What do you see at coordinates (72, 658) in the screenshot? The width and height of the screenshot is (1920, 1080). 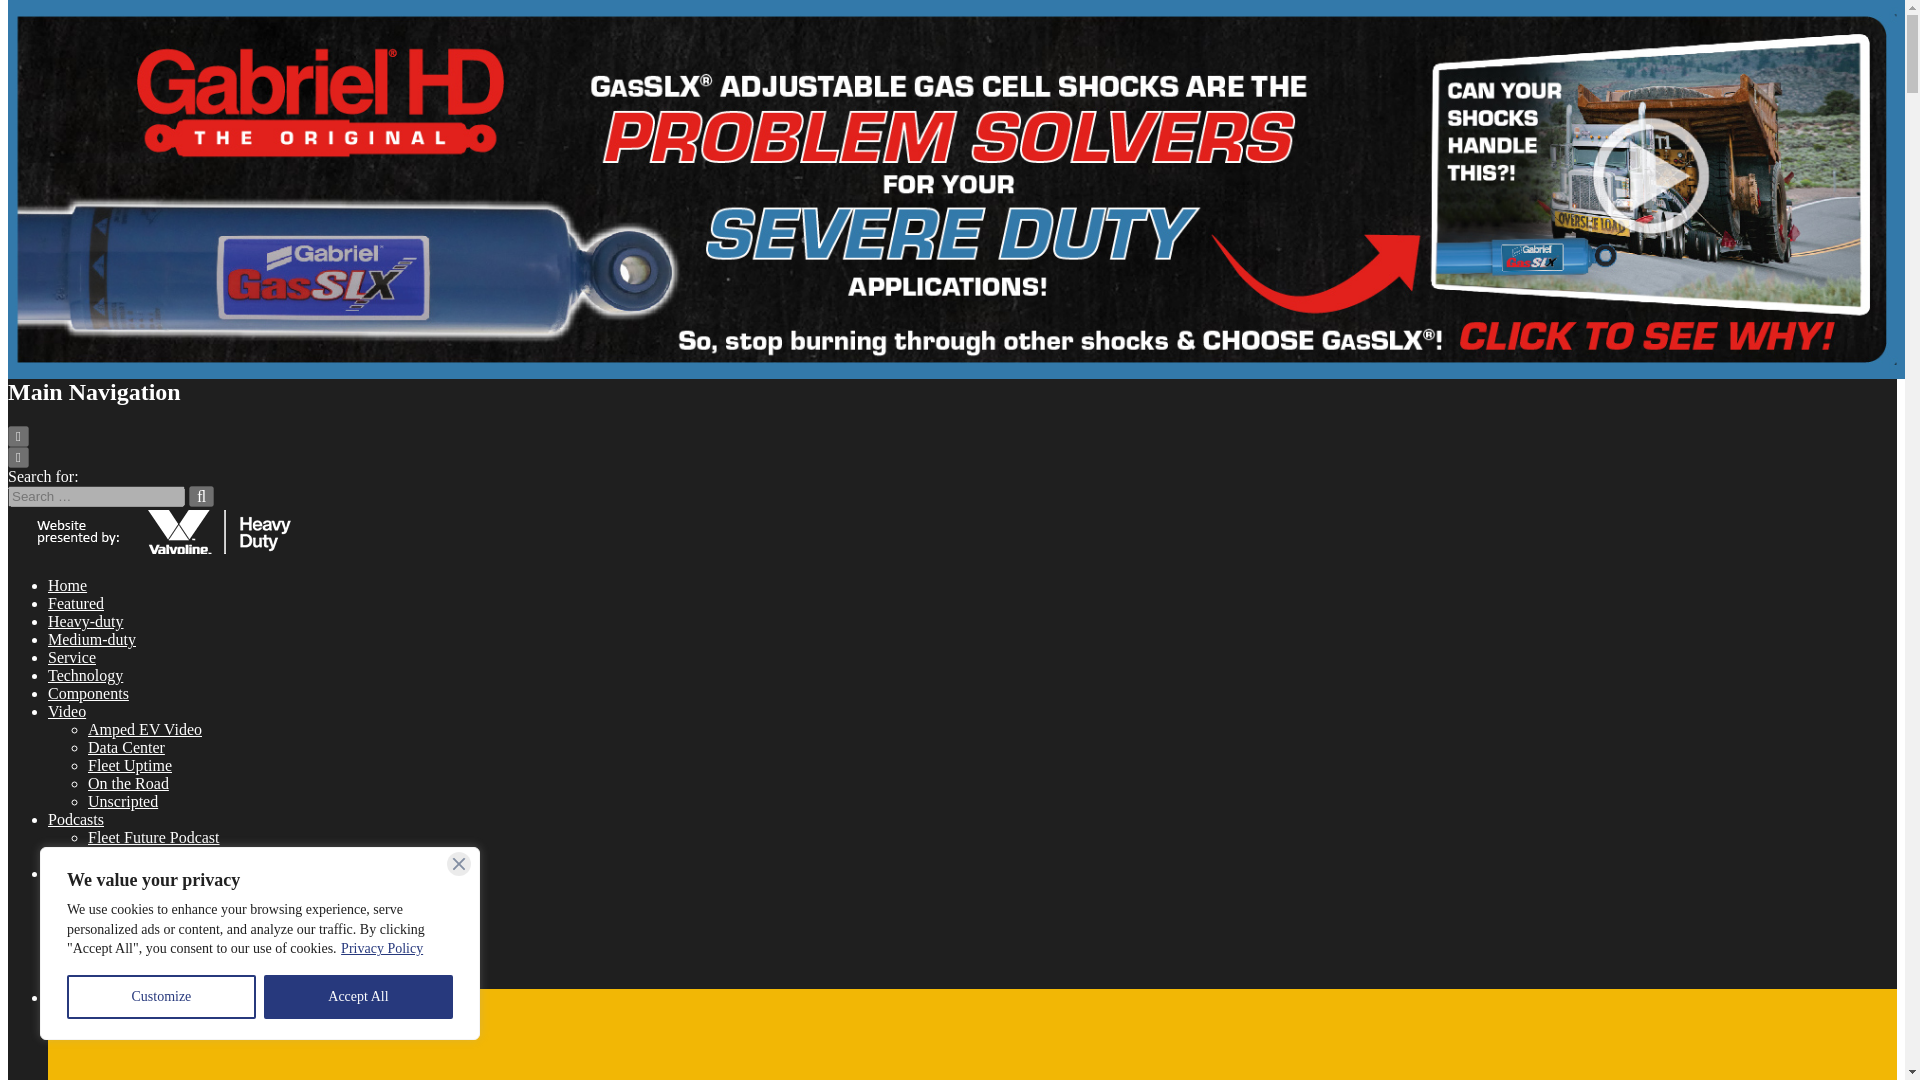 I see `Service` at bounding box center [72, 658].